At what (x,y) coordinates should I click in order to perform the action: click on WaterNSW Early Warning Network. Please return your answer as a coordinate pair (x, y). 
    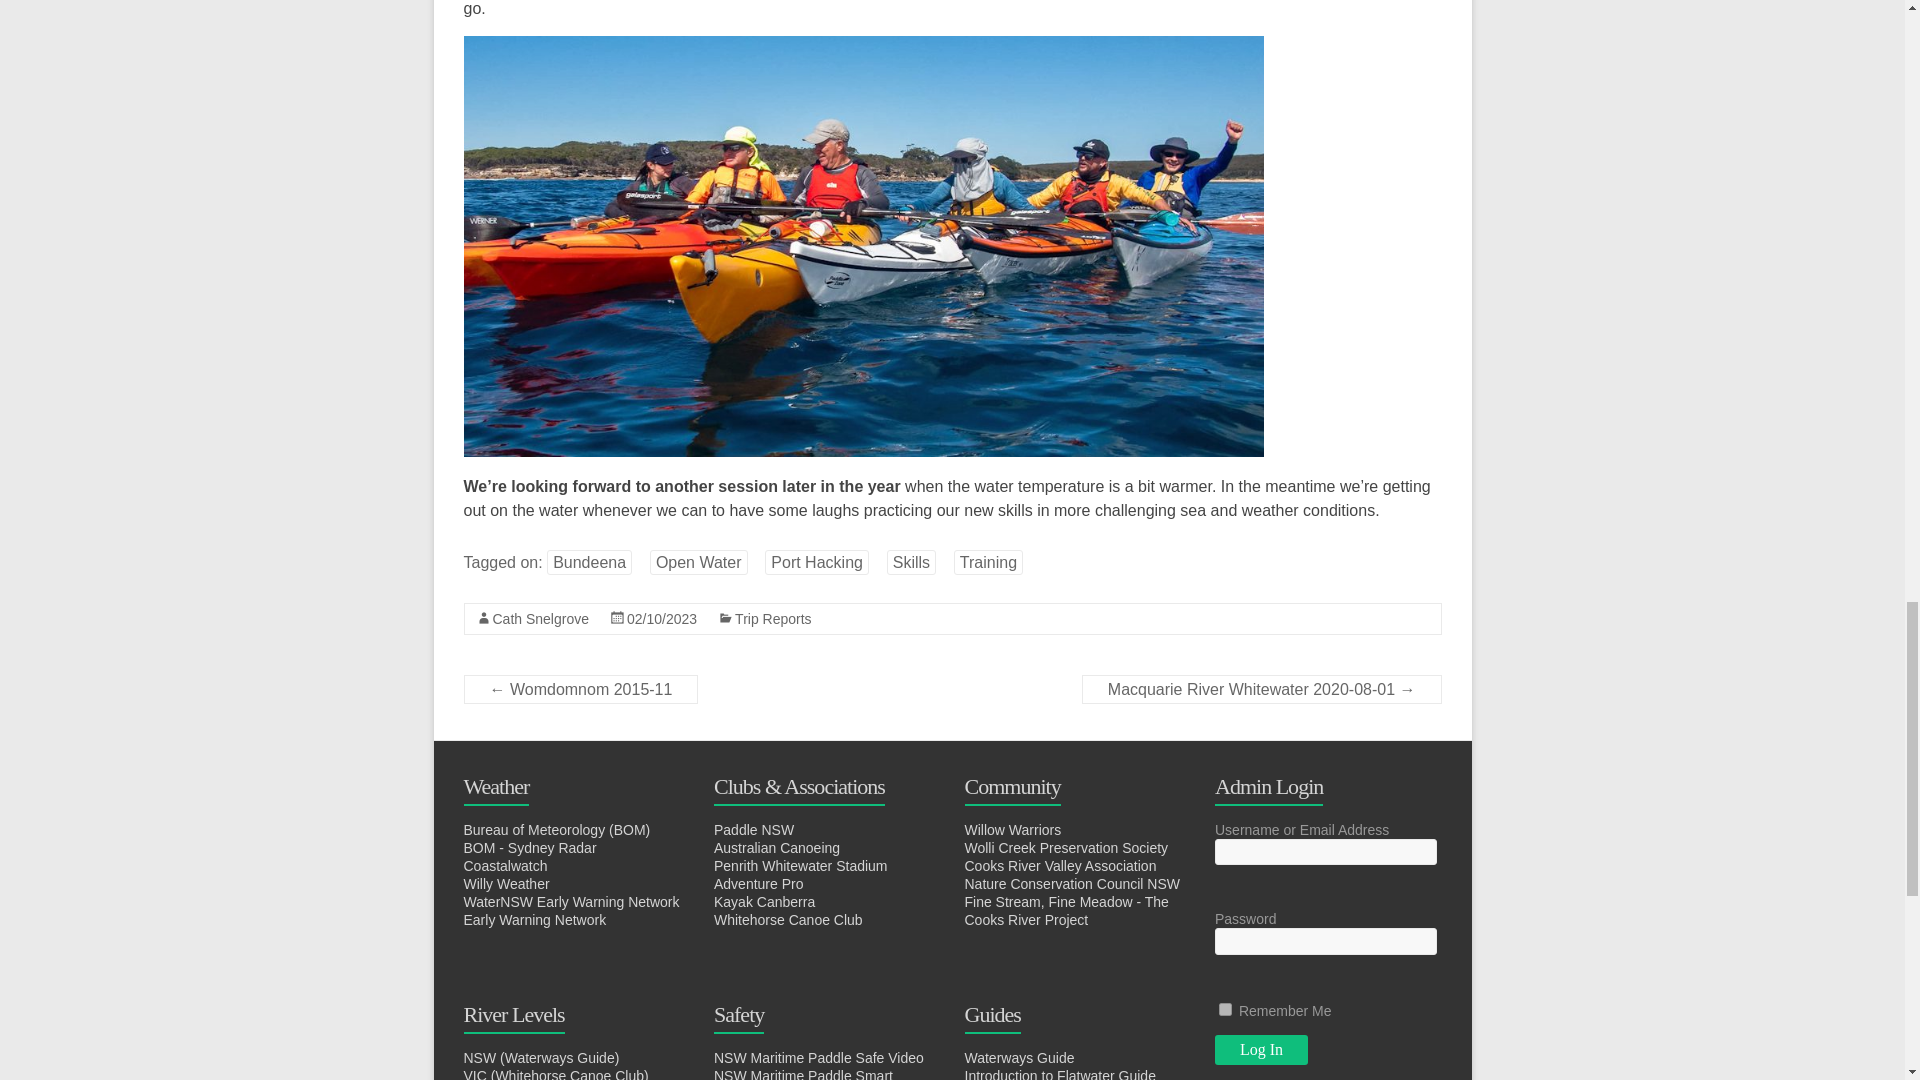
    Looking at the image, I should click on (572, 902).